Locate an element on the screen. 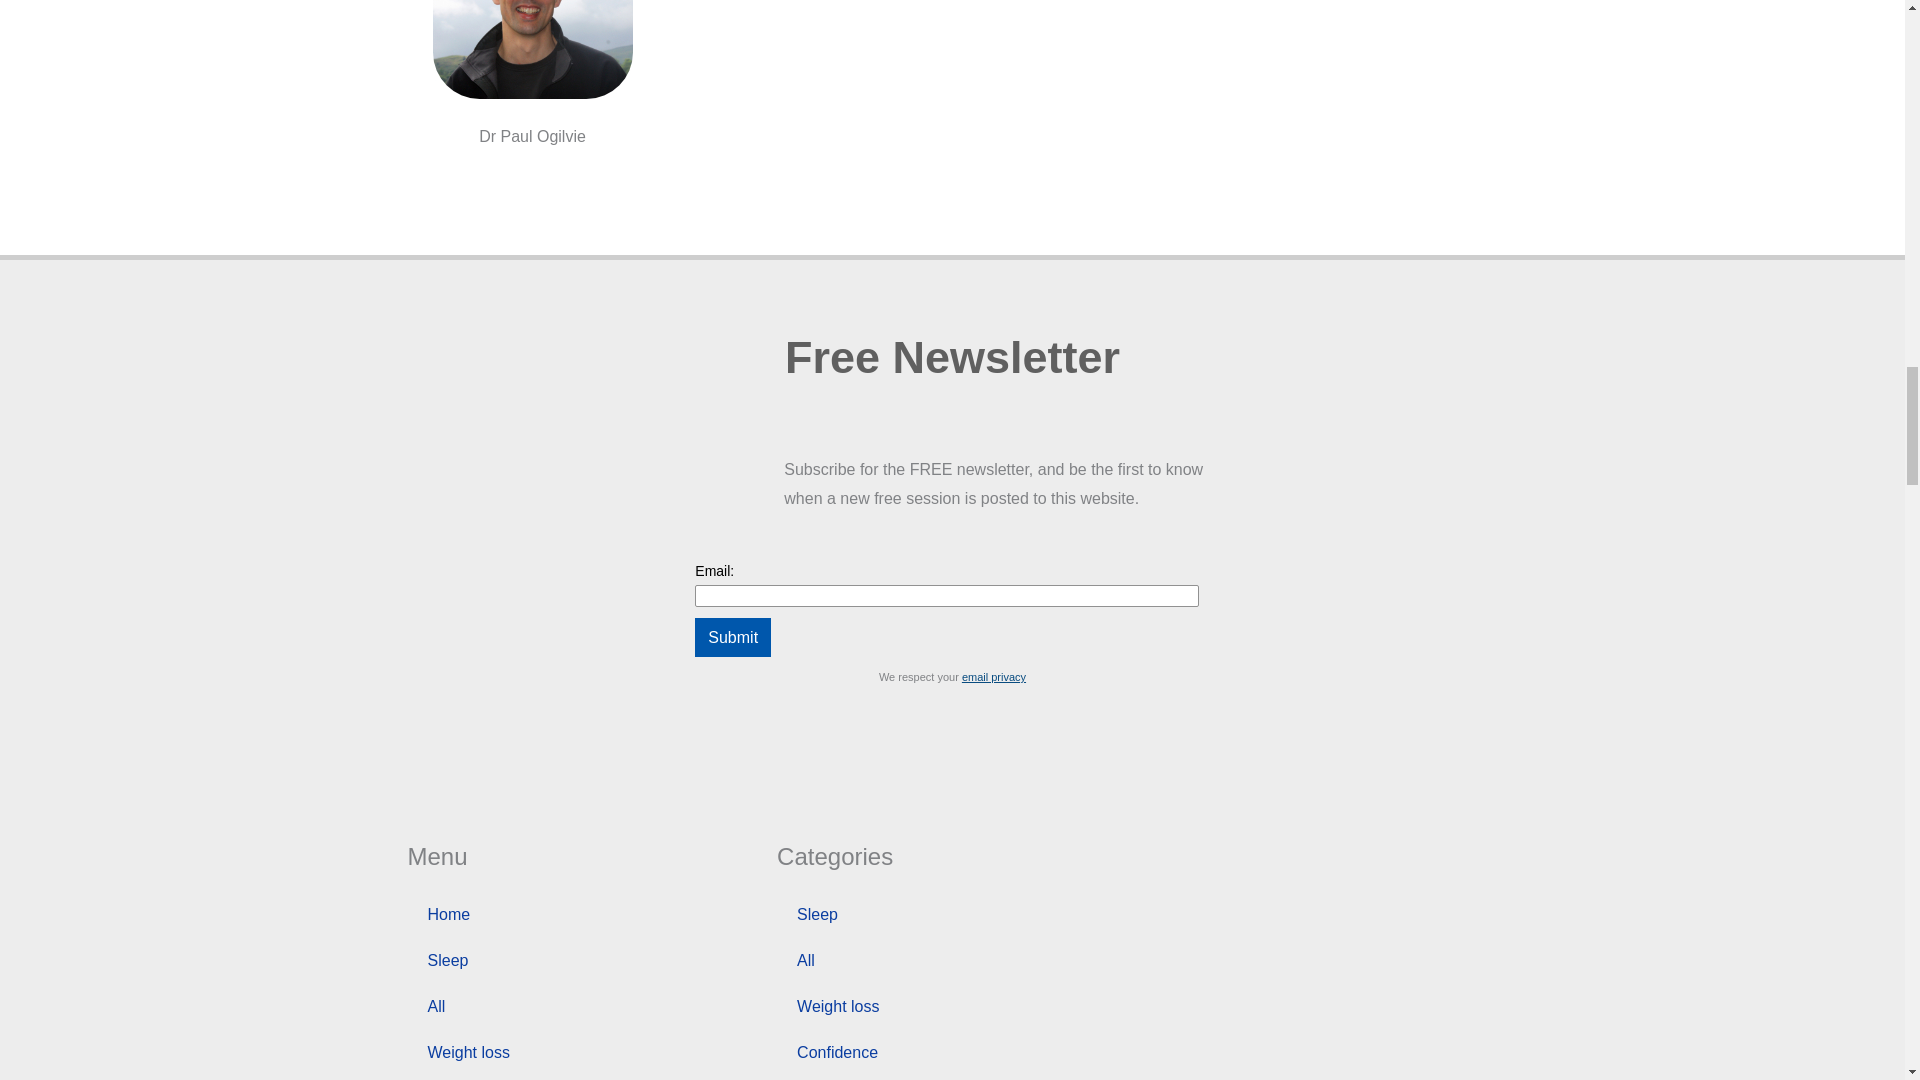  Sleep is located at coordinates (578, 960).